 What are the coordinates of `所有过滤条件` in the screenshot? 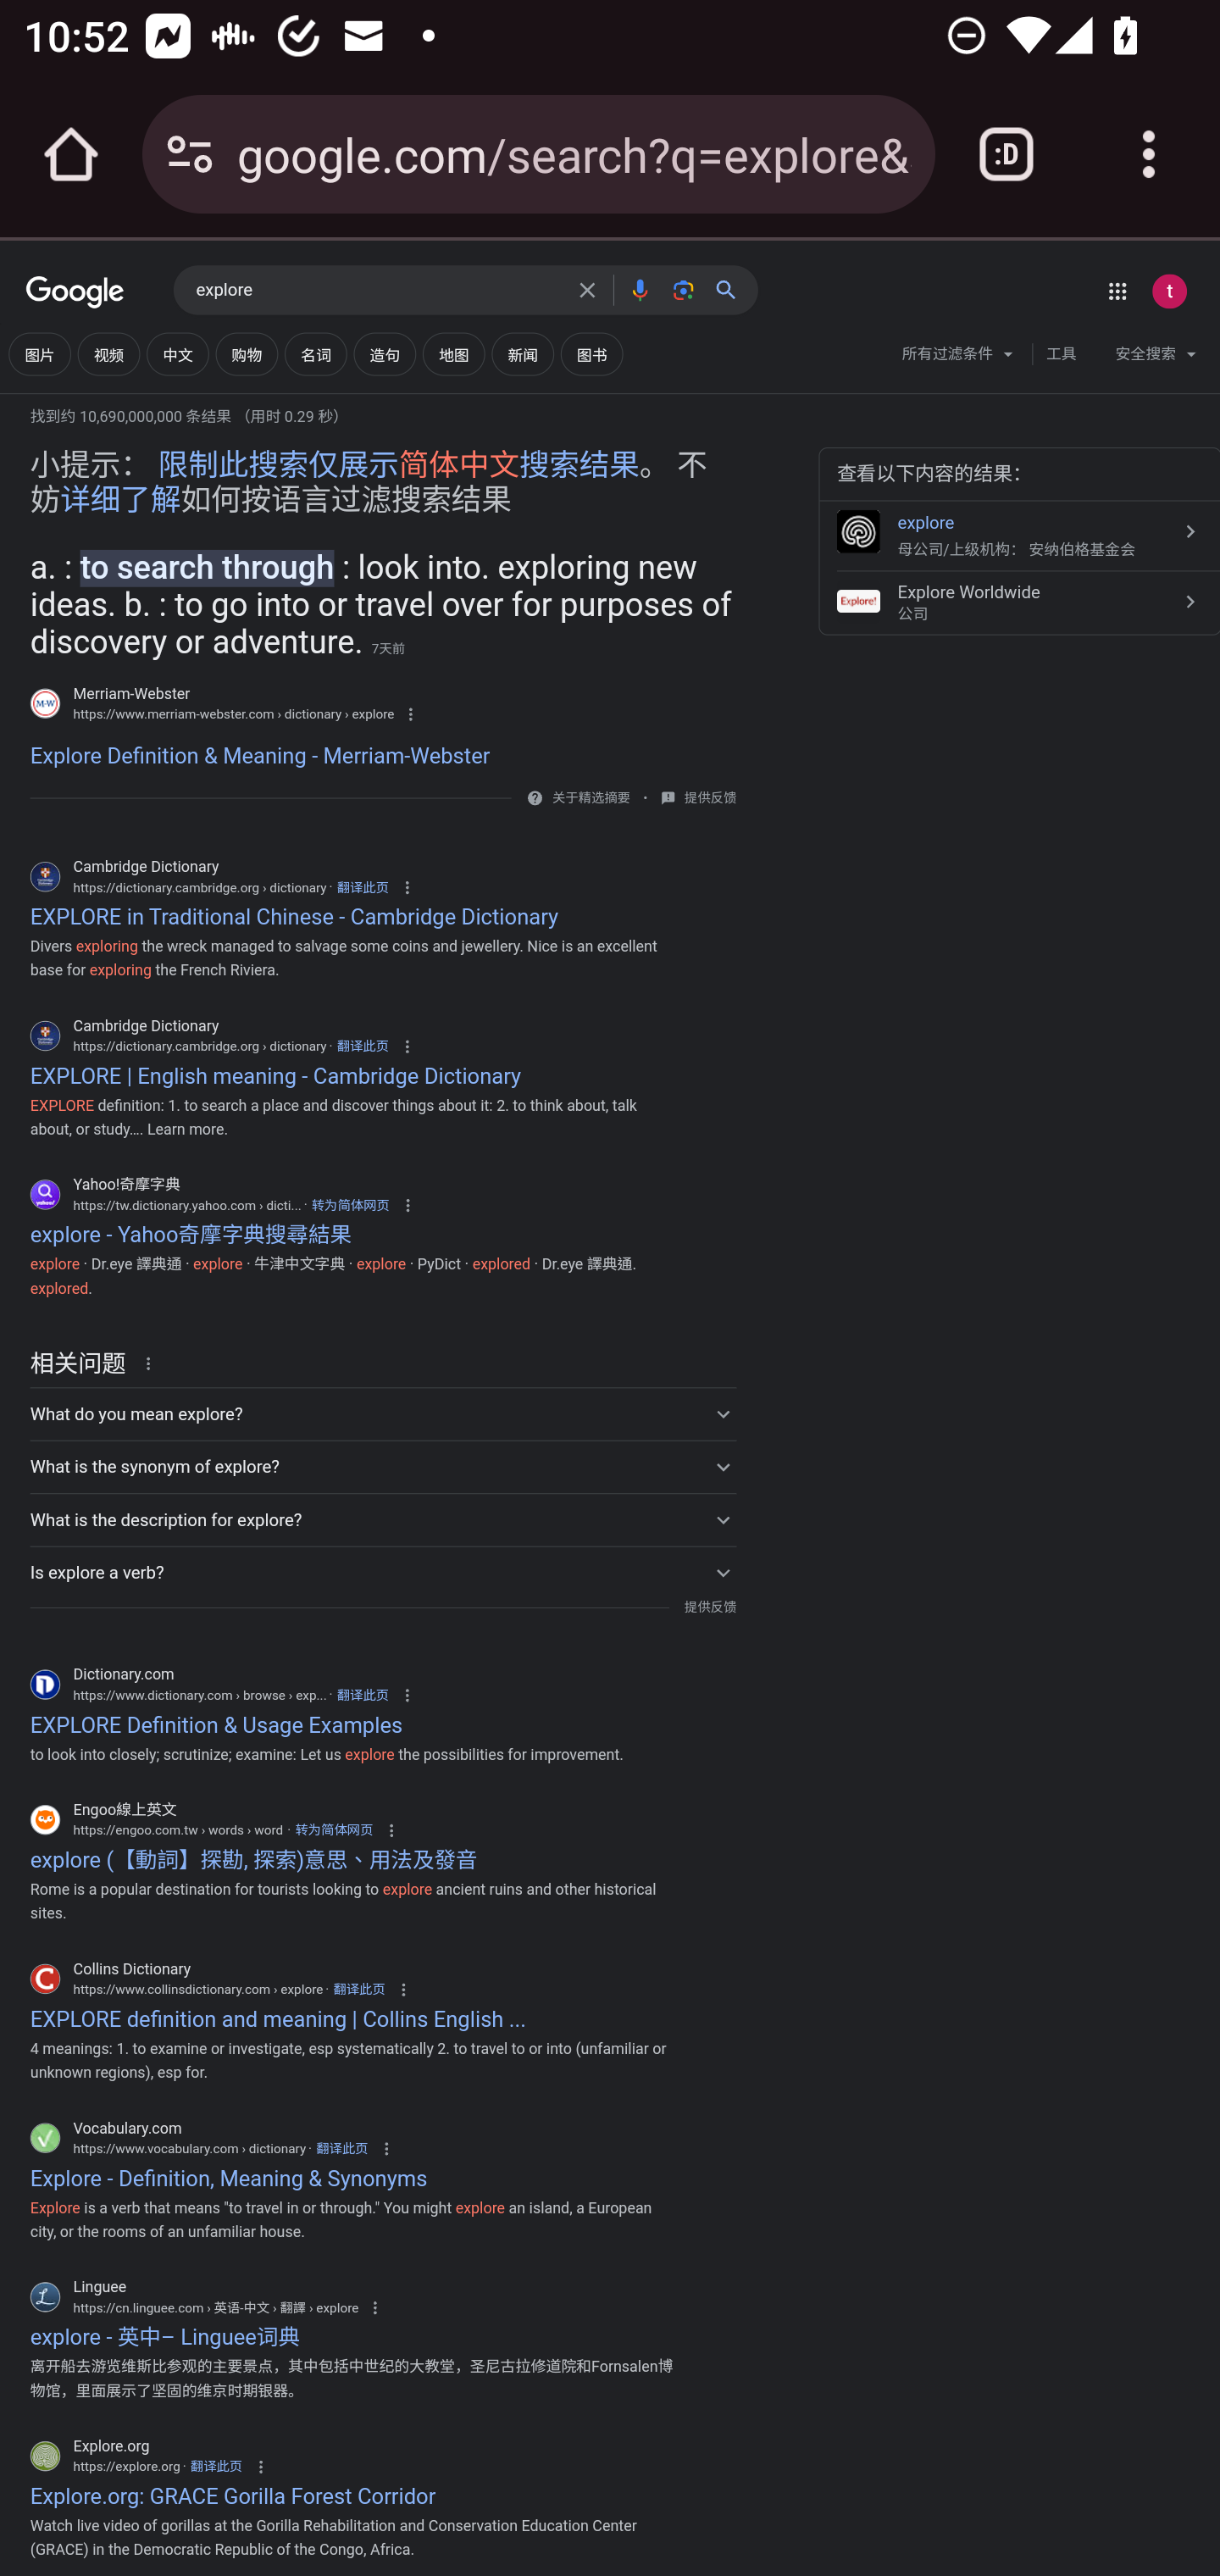 It's located at (959, 358).